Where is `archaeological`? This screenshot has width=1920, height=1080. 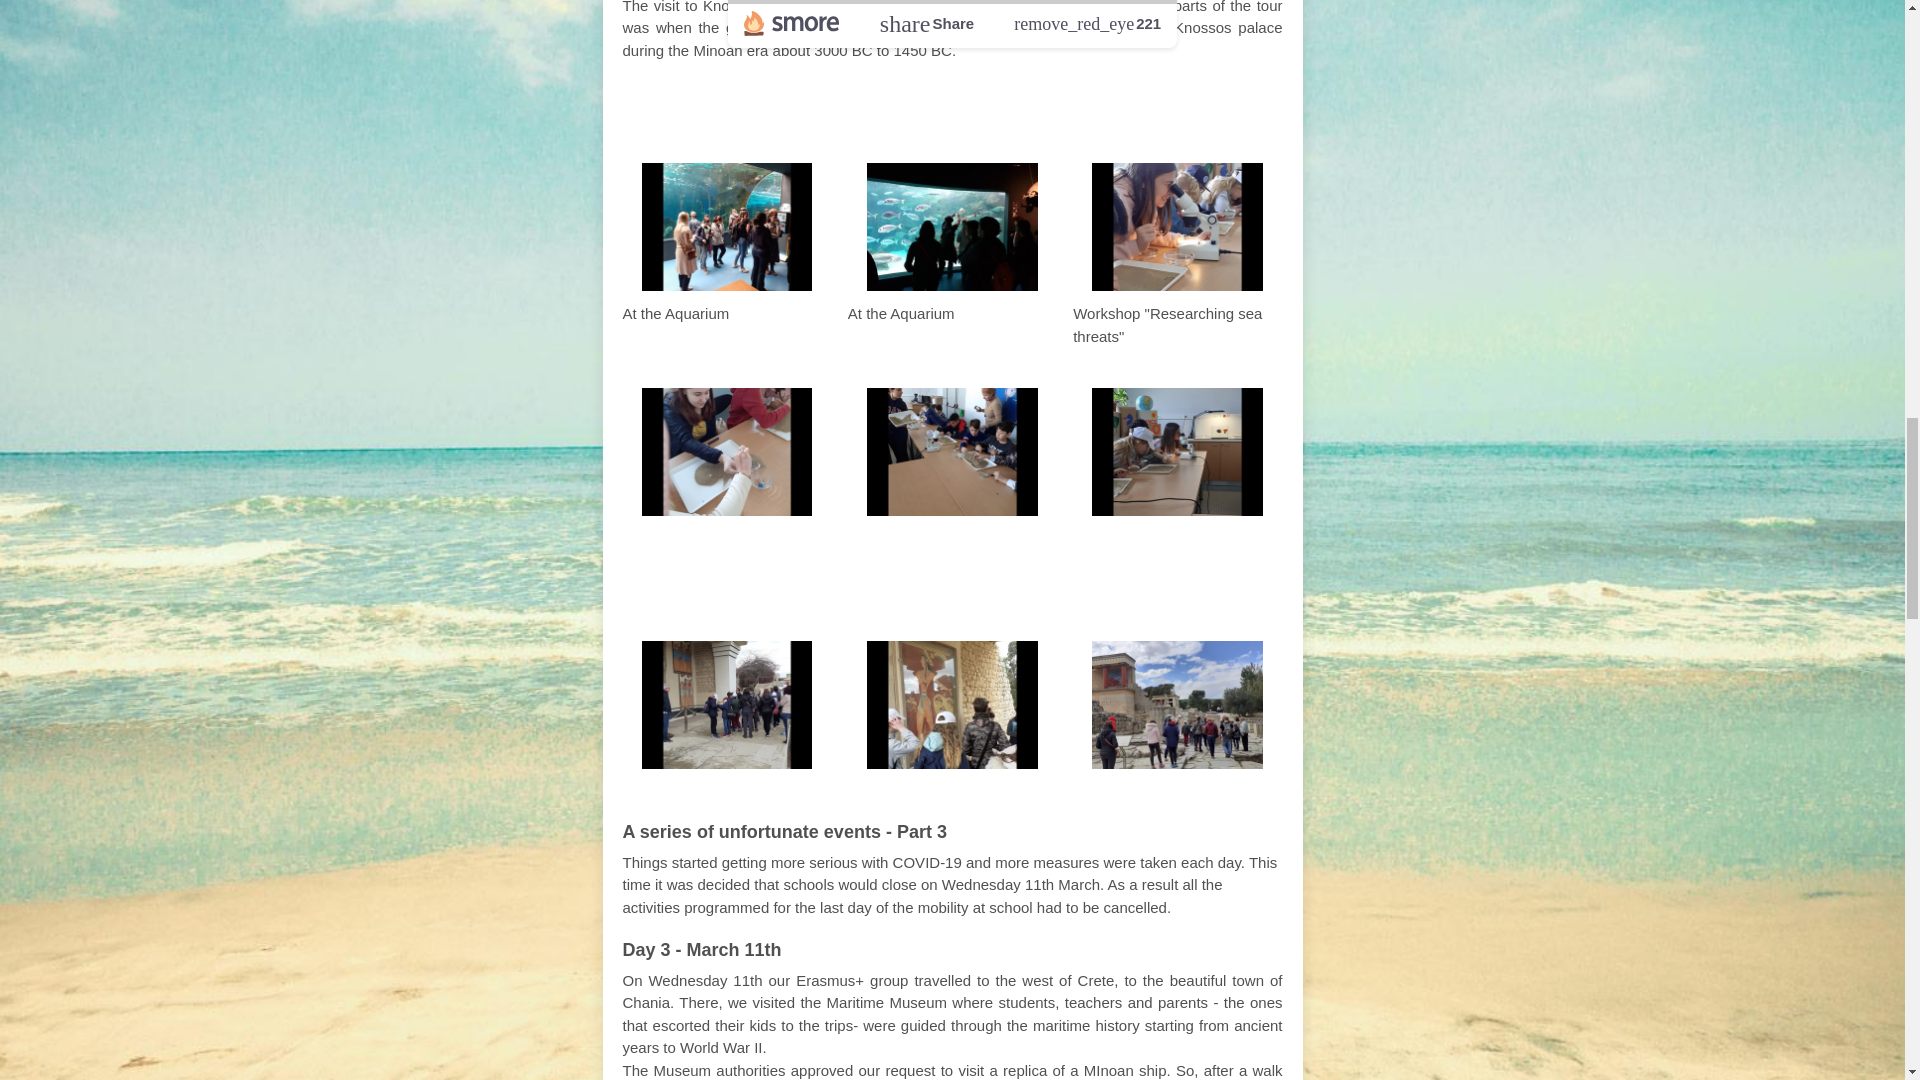
archaeological is located at coordinates (900, 584).